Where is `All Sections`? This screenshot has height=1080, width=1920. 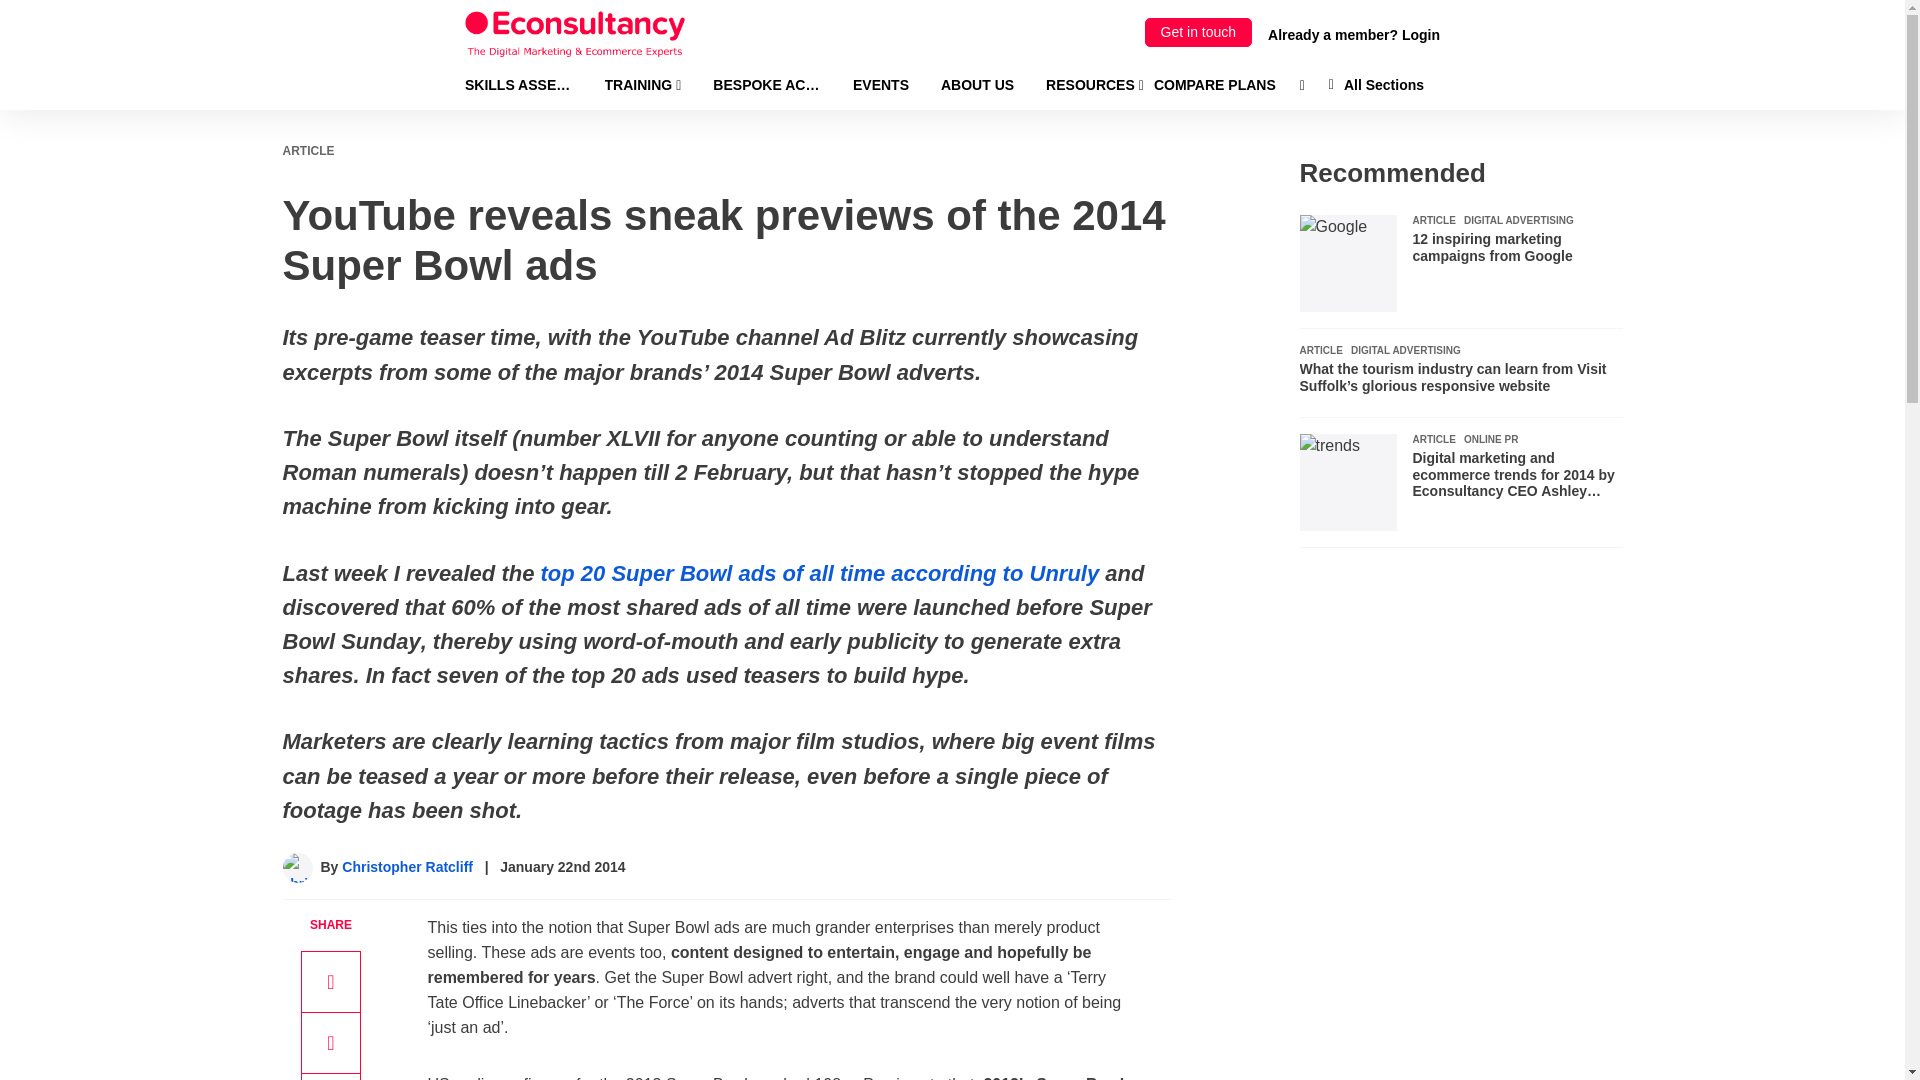 All Sections is located at coordinates (1376, 84).